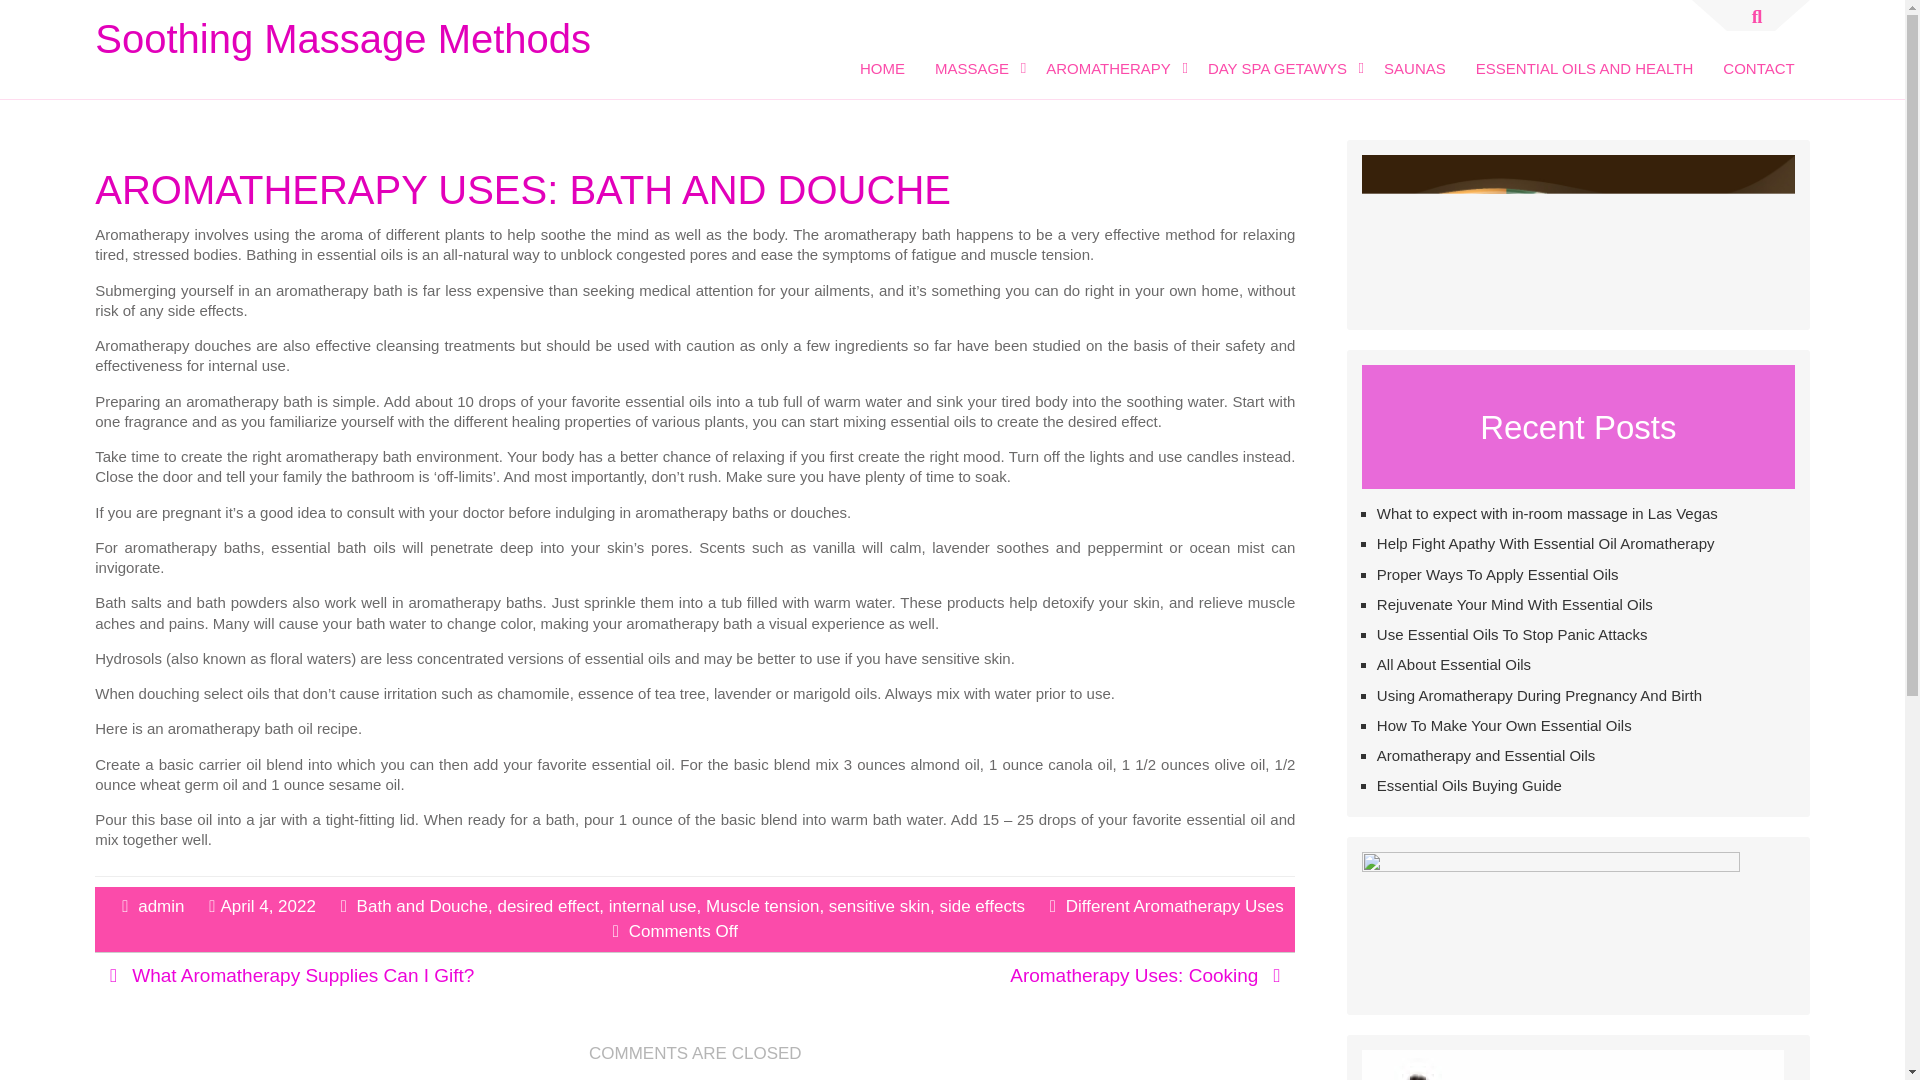 Image resolution: width=1920 pixels, height=1080 pixels. What do you see at coordinates (975, 54) in the screenshot?
I see `MASSAGE` at bounding box center [975, 54].